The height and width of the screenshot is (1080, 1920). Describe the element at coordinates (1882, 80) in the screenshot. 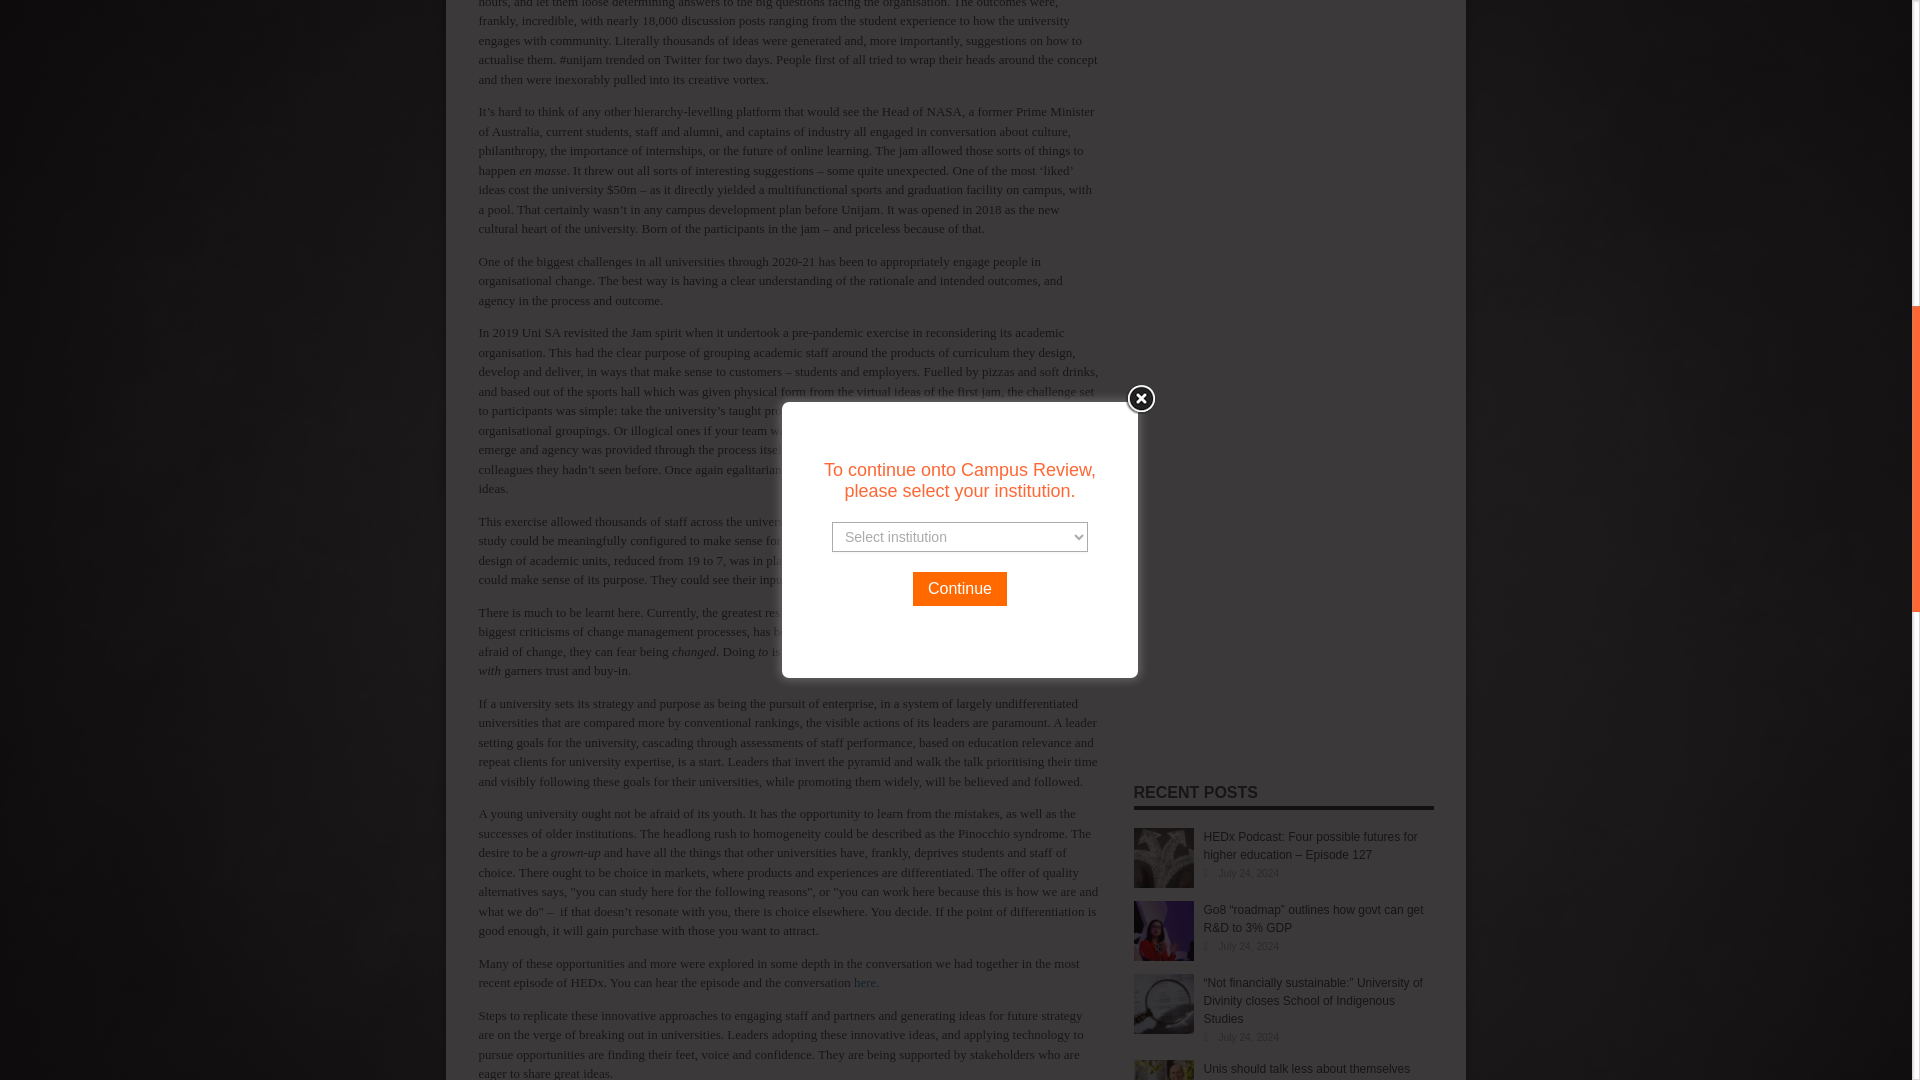

I see `Scroll To Top` at that location.